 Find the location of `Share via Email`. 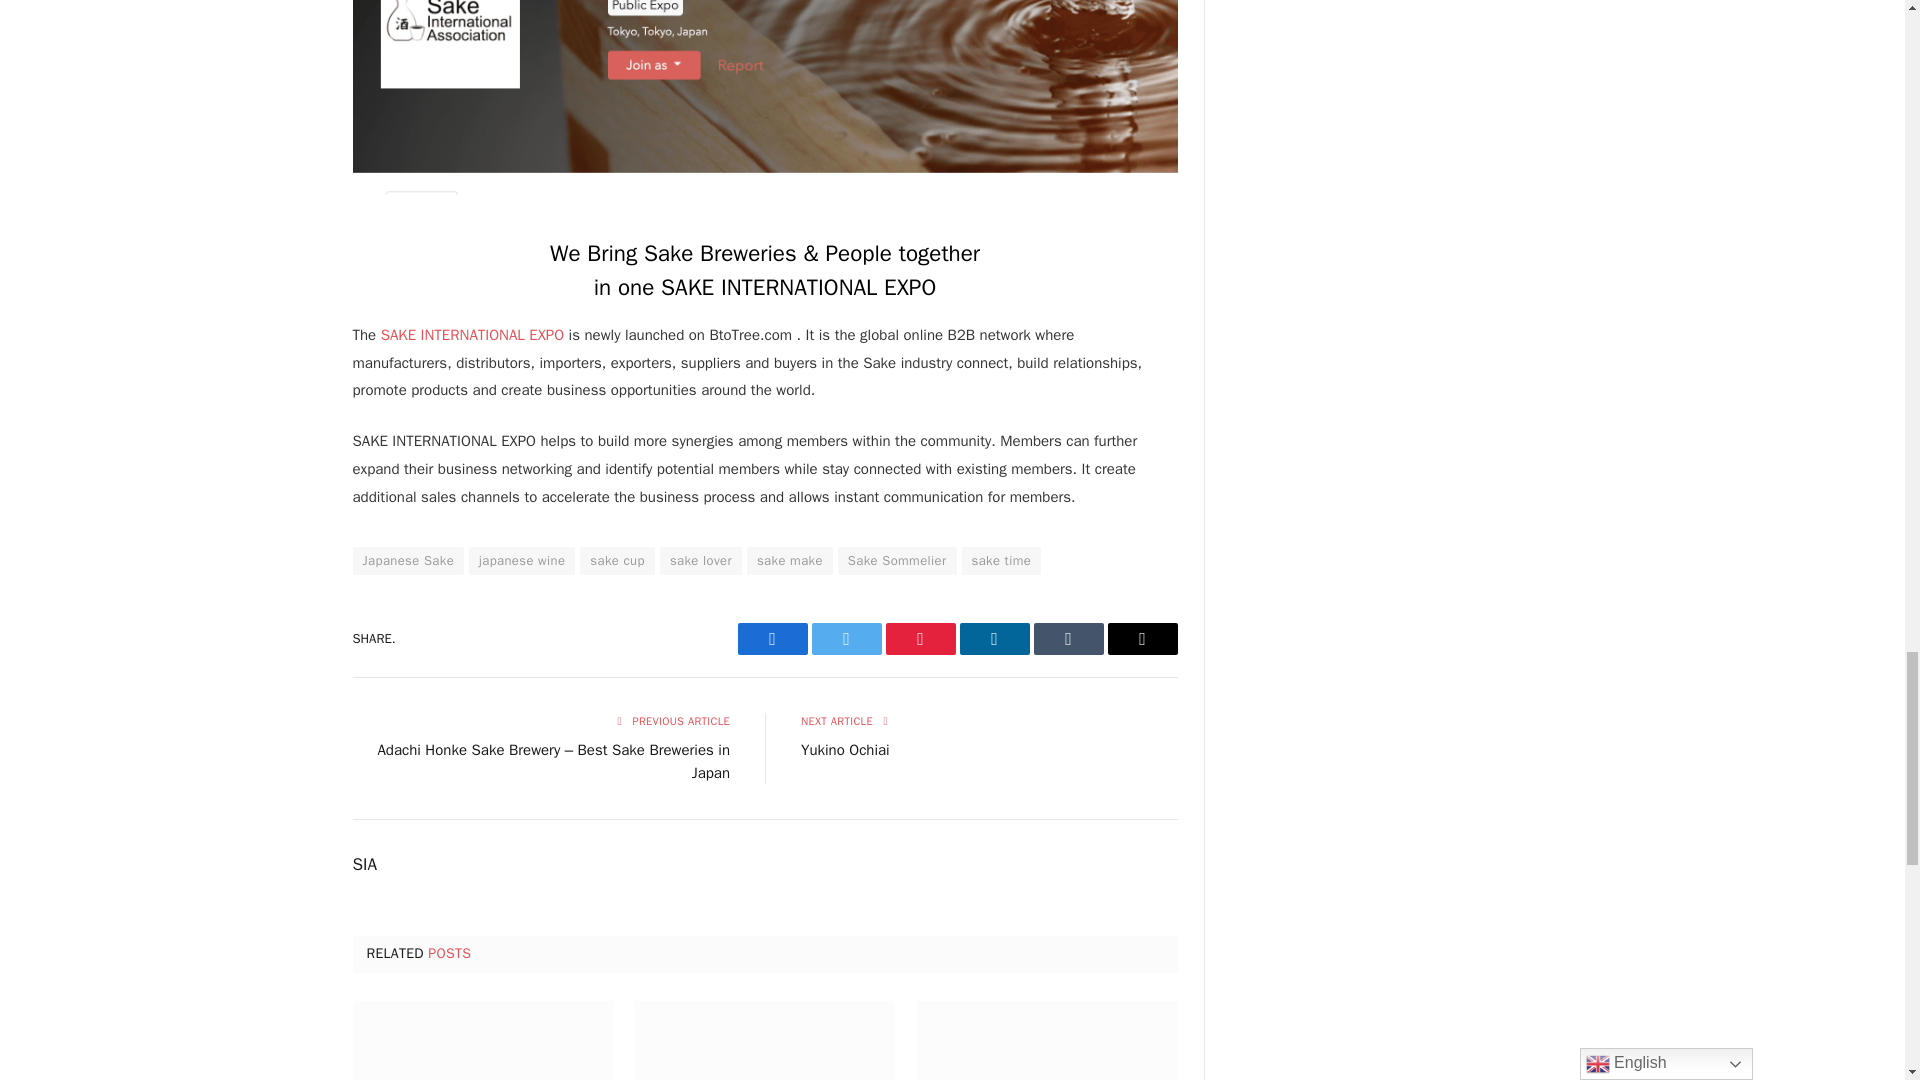

Share via Email is located at coordinates (1142, 638).